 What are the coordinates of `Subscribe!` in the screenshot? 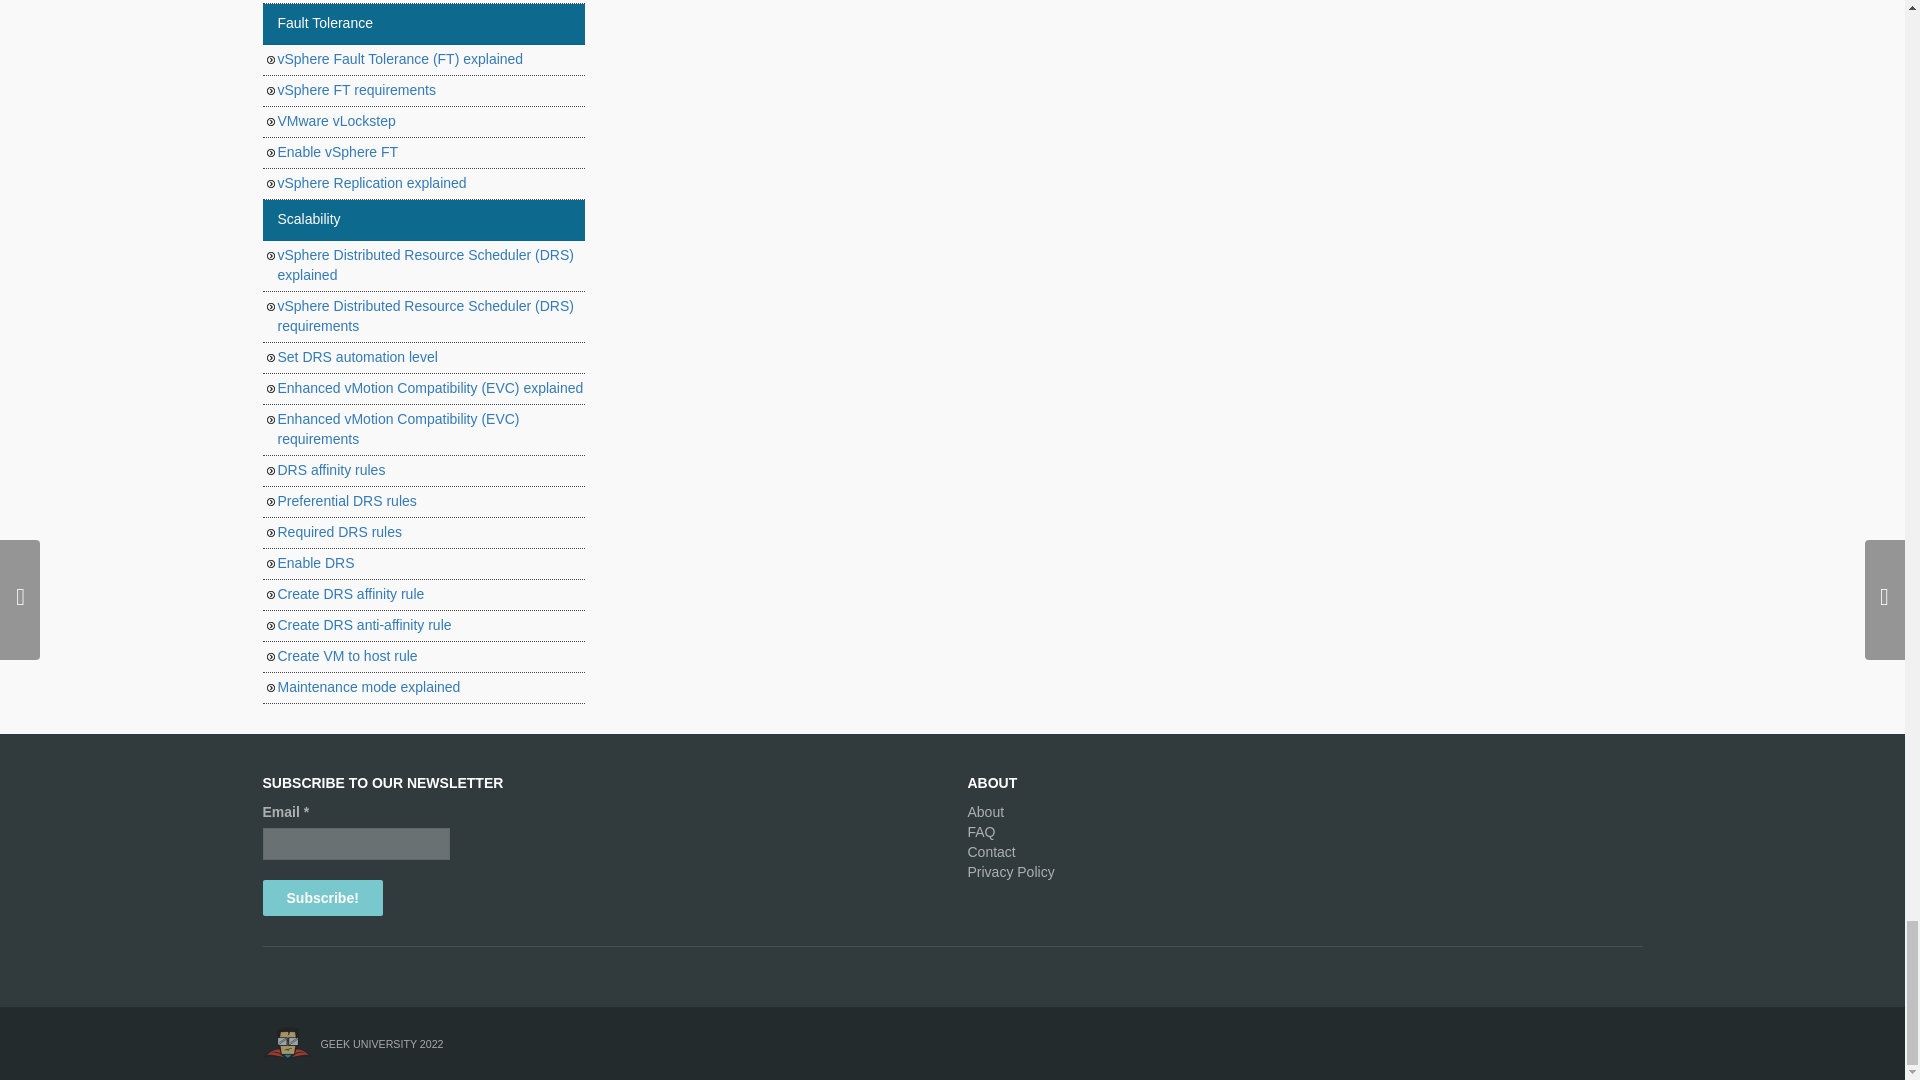 It's located at (322, 898).